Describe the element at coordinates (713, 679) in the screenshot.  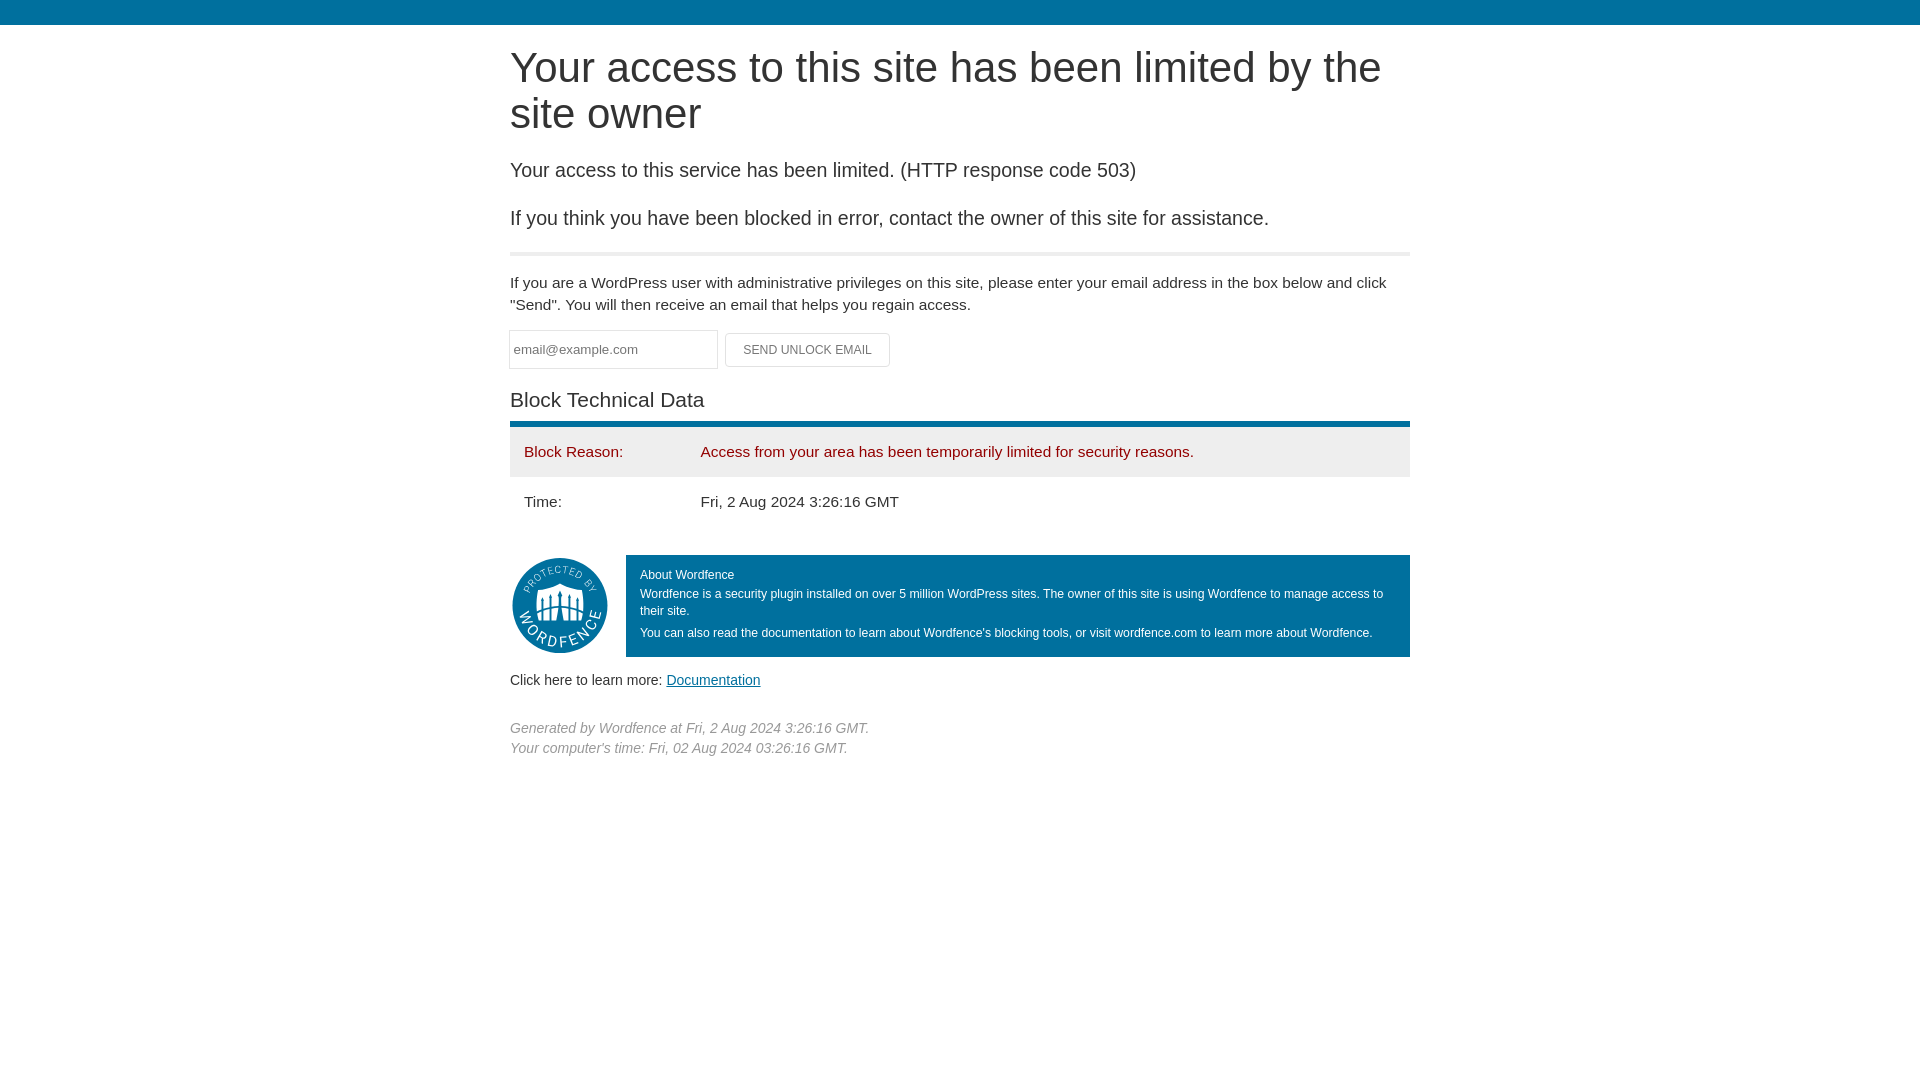
I see `Documentation` at that location.